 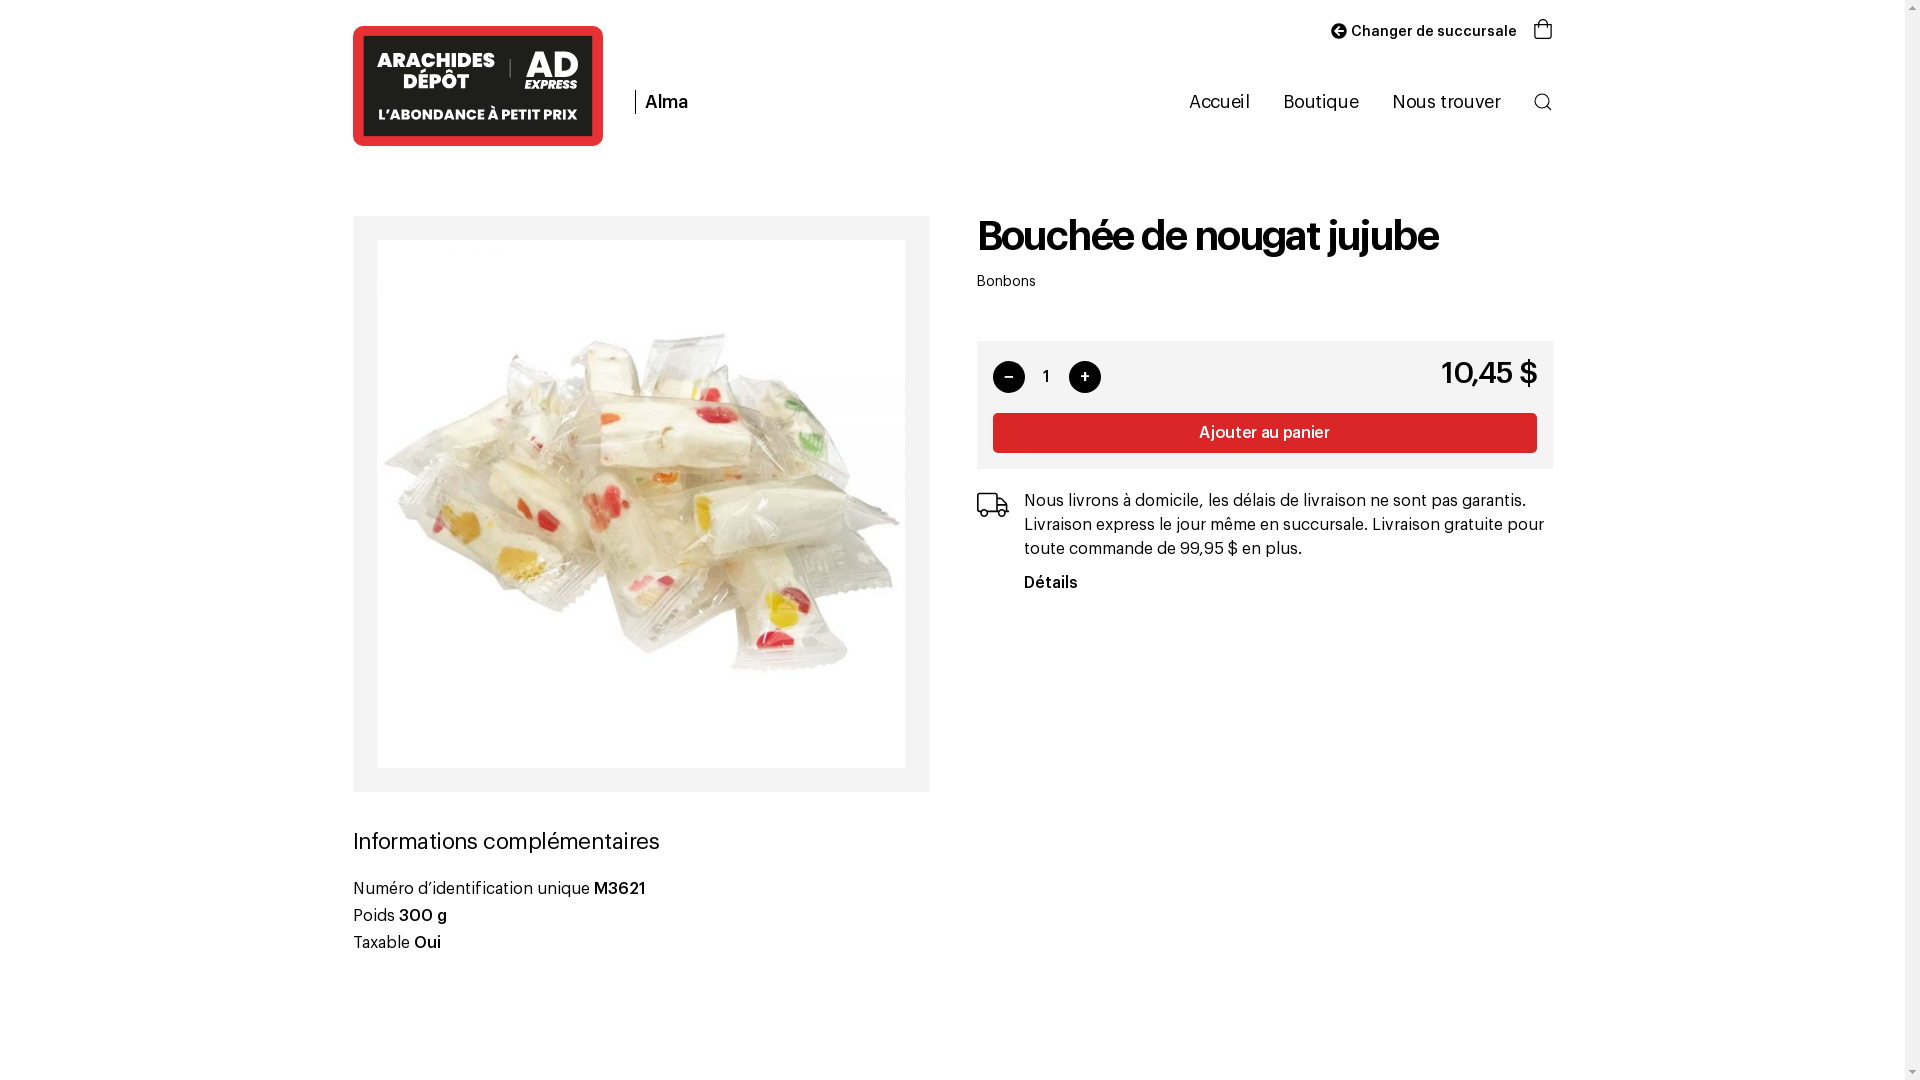 I want to click on M3621-Nougat-Jujubes.jpg, so click(x=640, y=504).